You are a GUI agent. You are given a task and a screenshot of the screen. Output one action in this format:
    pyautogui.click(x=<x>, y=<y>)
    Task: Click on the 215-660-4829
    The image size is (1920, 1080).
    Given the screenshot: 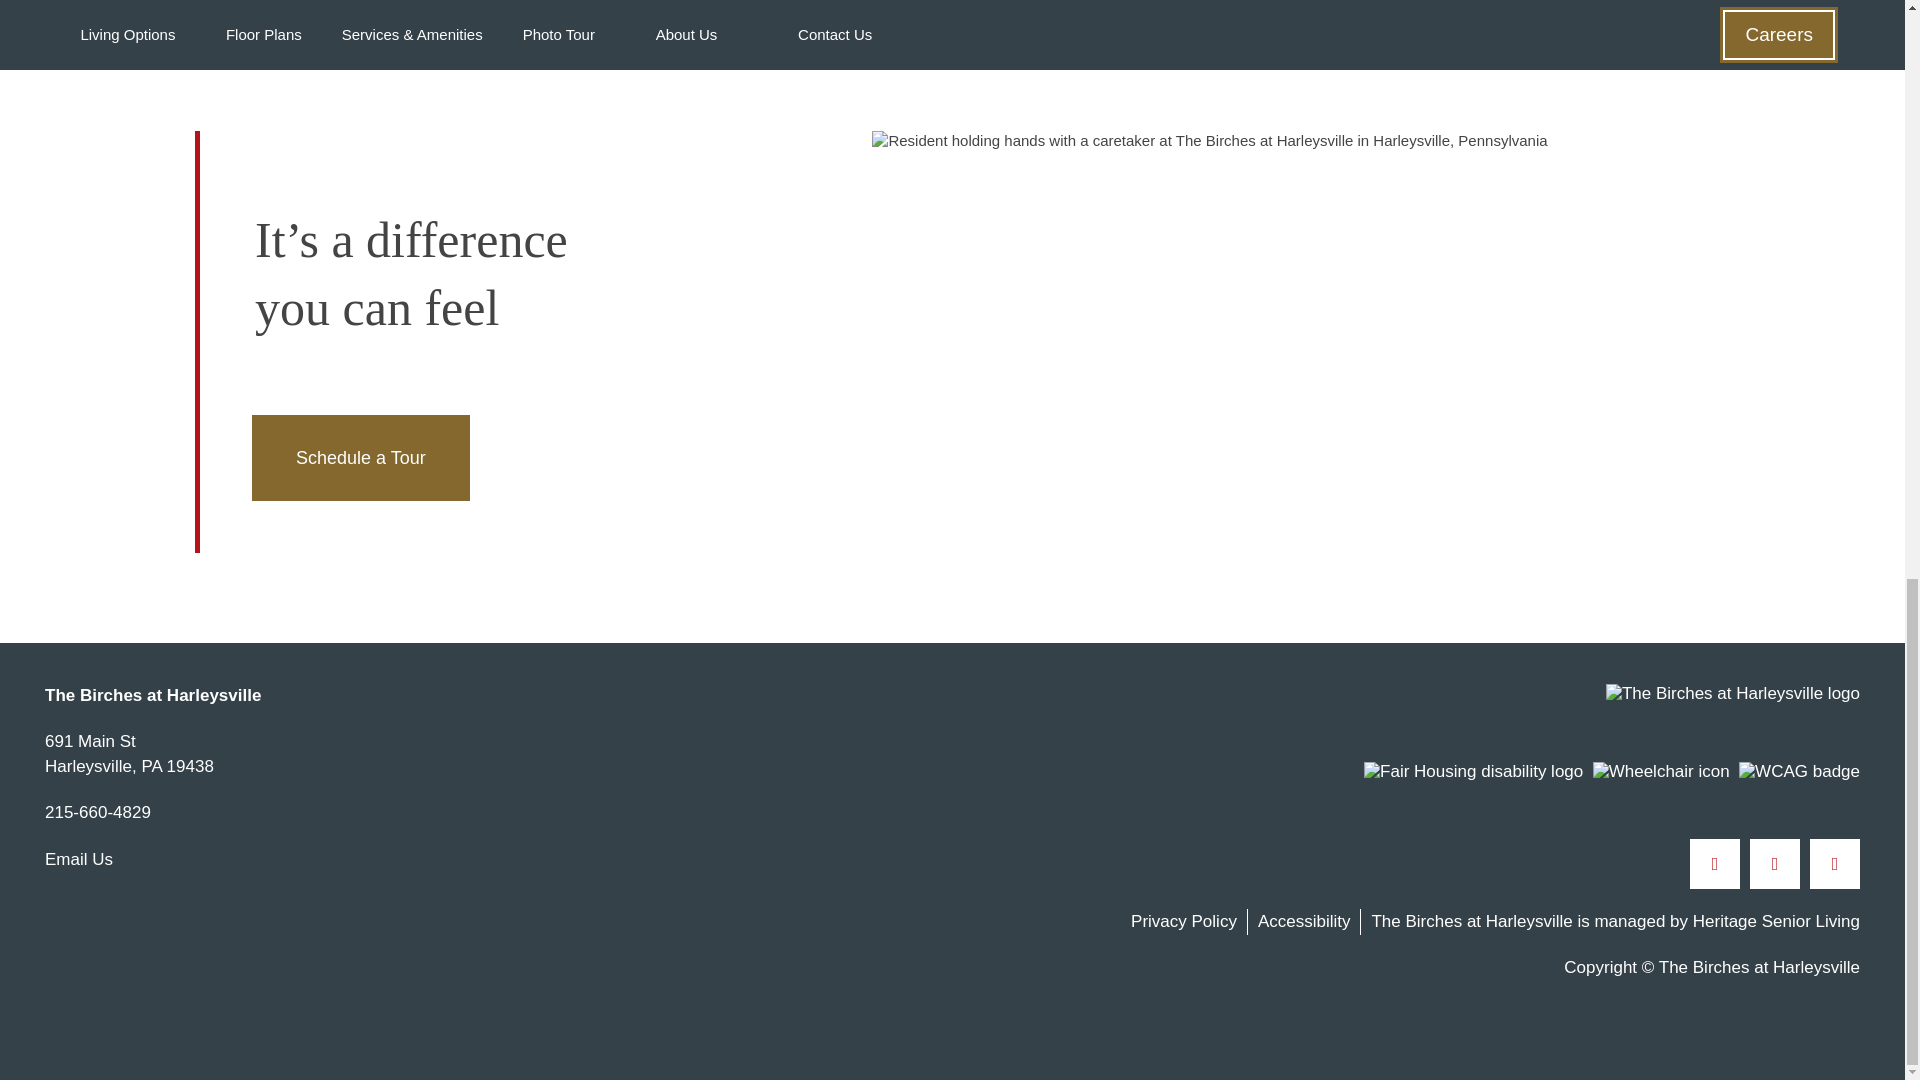 What is the action you would take?
    pyautogui.click(x=360, y=457)
    